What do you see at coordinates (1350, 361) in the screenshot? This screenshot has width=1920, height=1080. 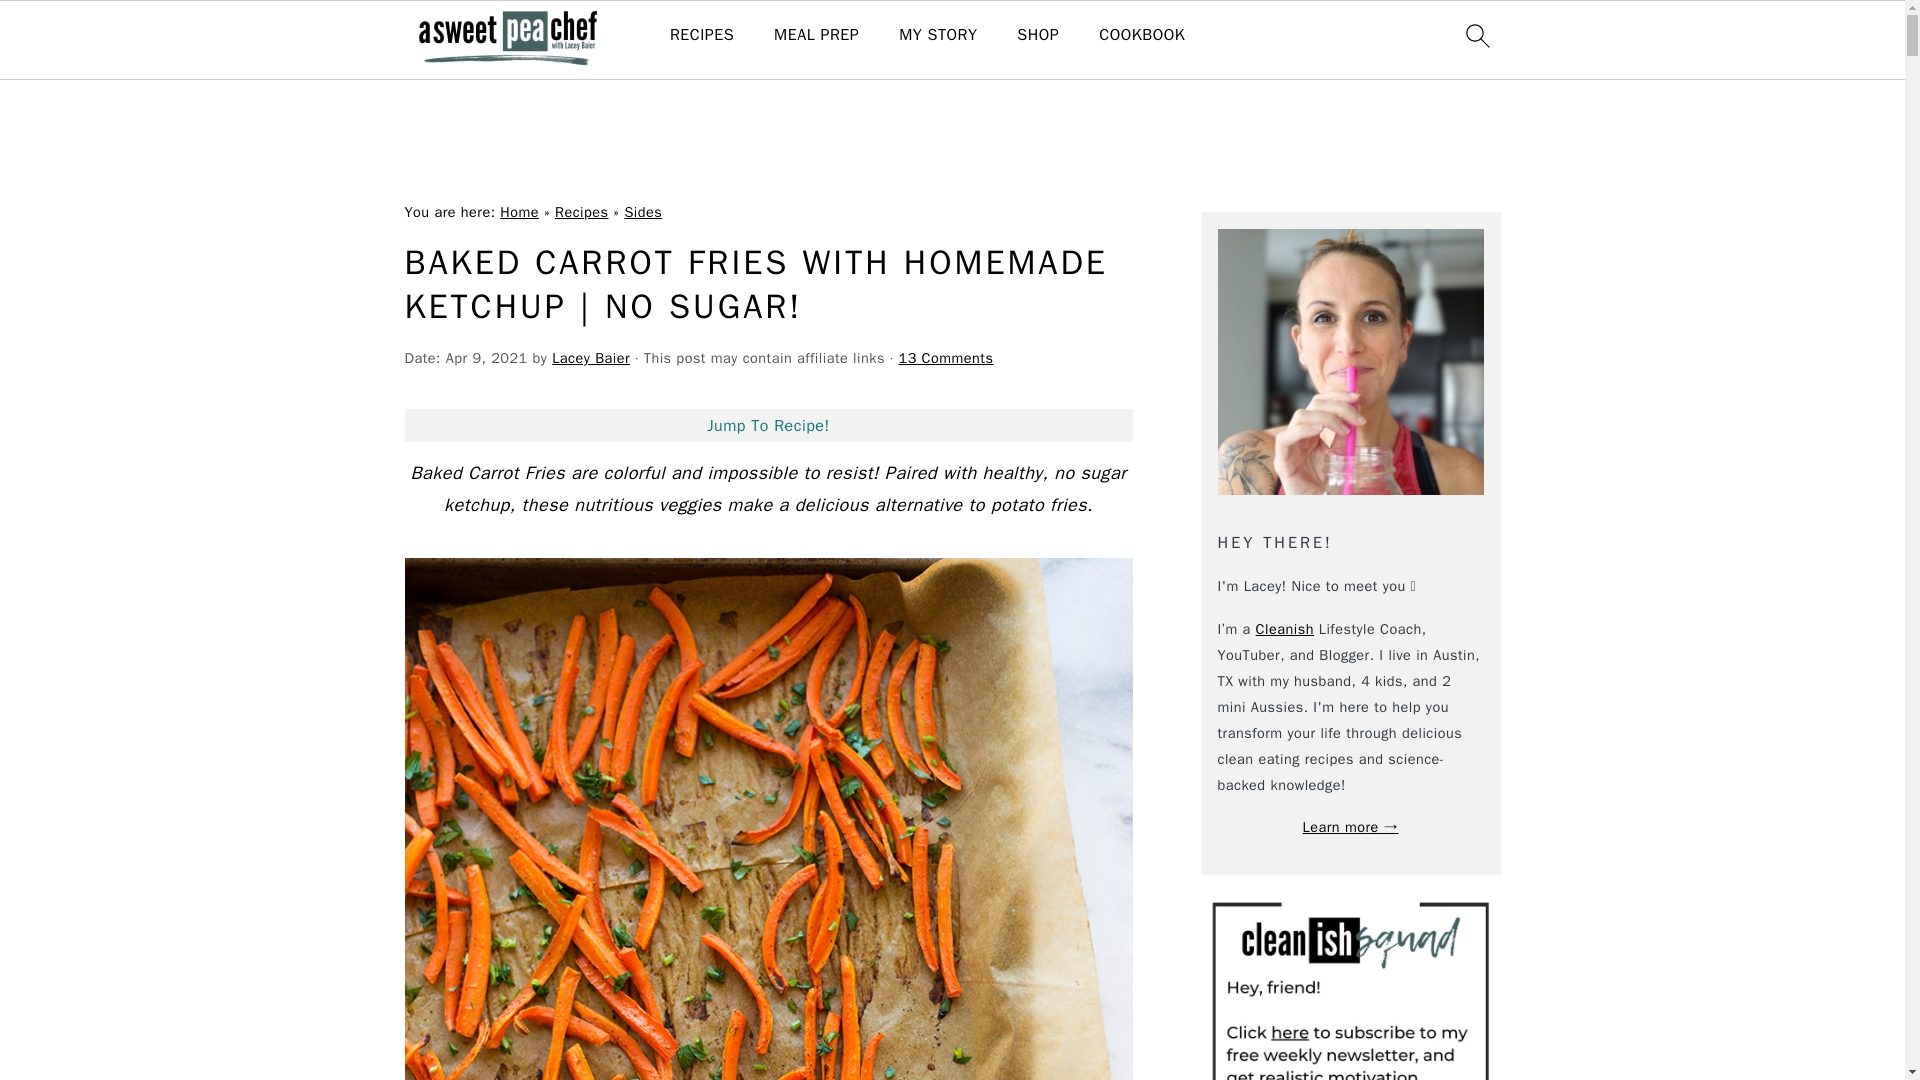 I see `author-square` at bounding box center [1350, 361].